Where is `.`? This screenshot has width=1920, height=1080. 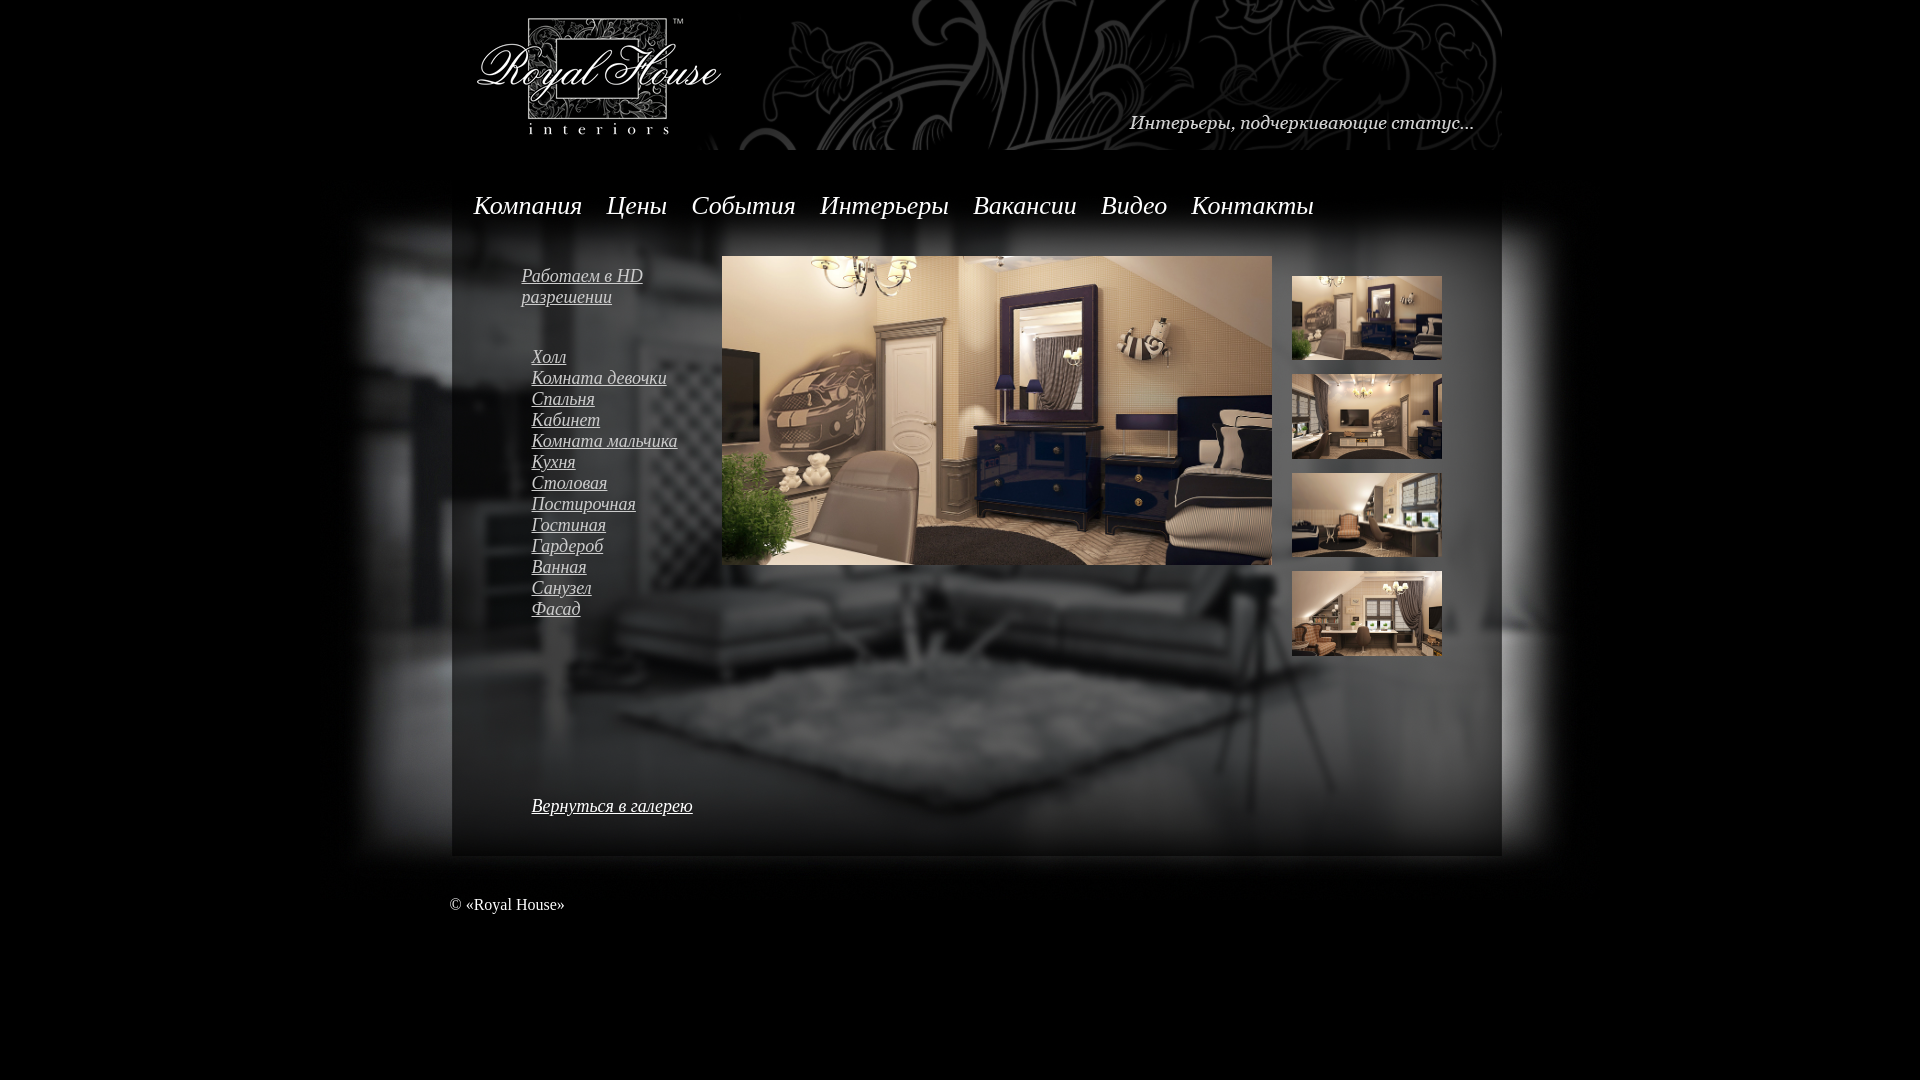
. is located at coordinates (1020, 592).